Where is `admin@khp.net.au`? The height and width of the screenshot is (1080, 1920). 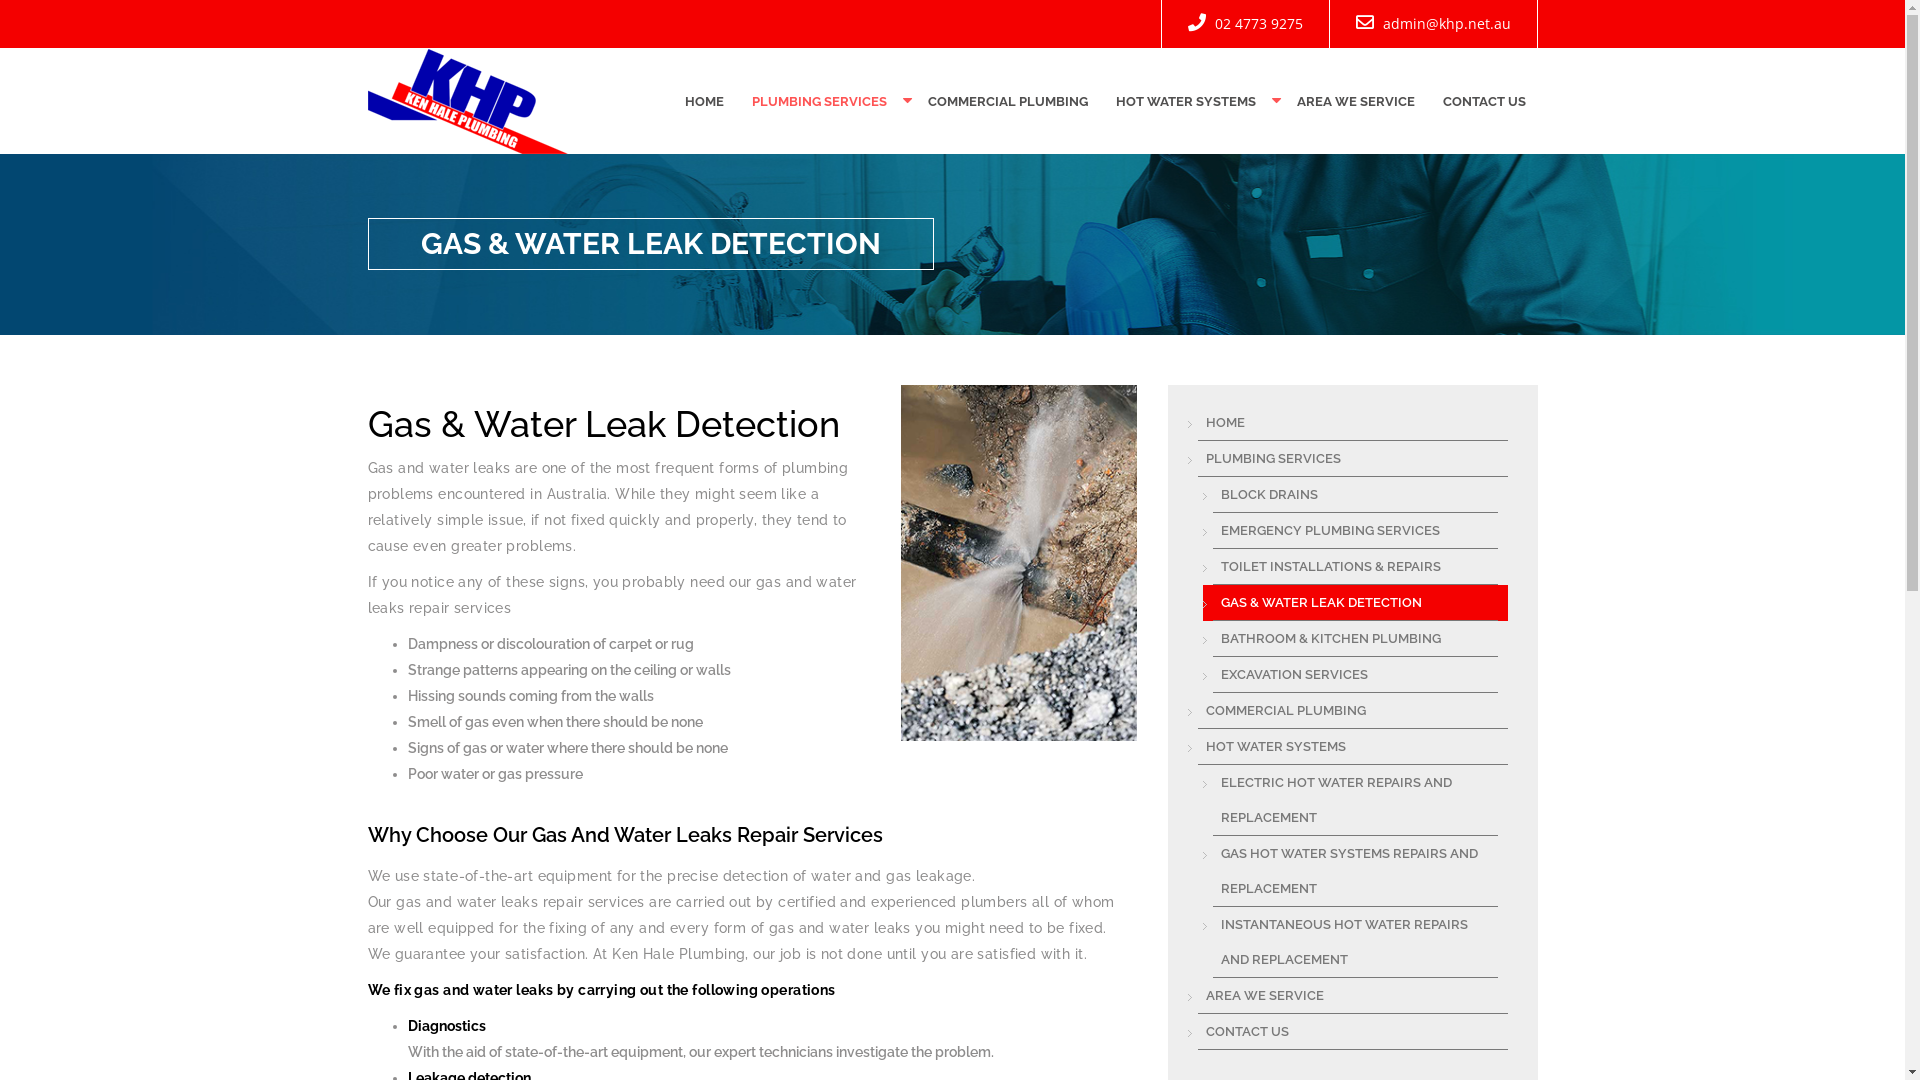 admin@khp.net.au is located at coordinates (1432, 24).